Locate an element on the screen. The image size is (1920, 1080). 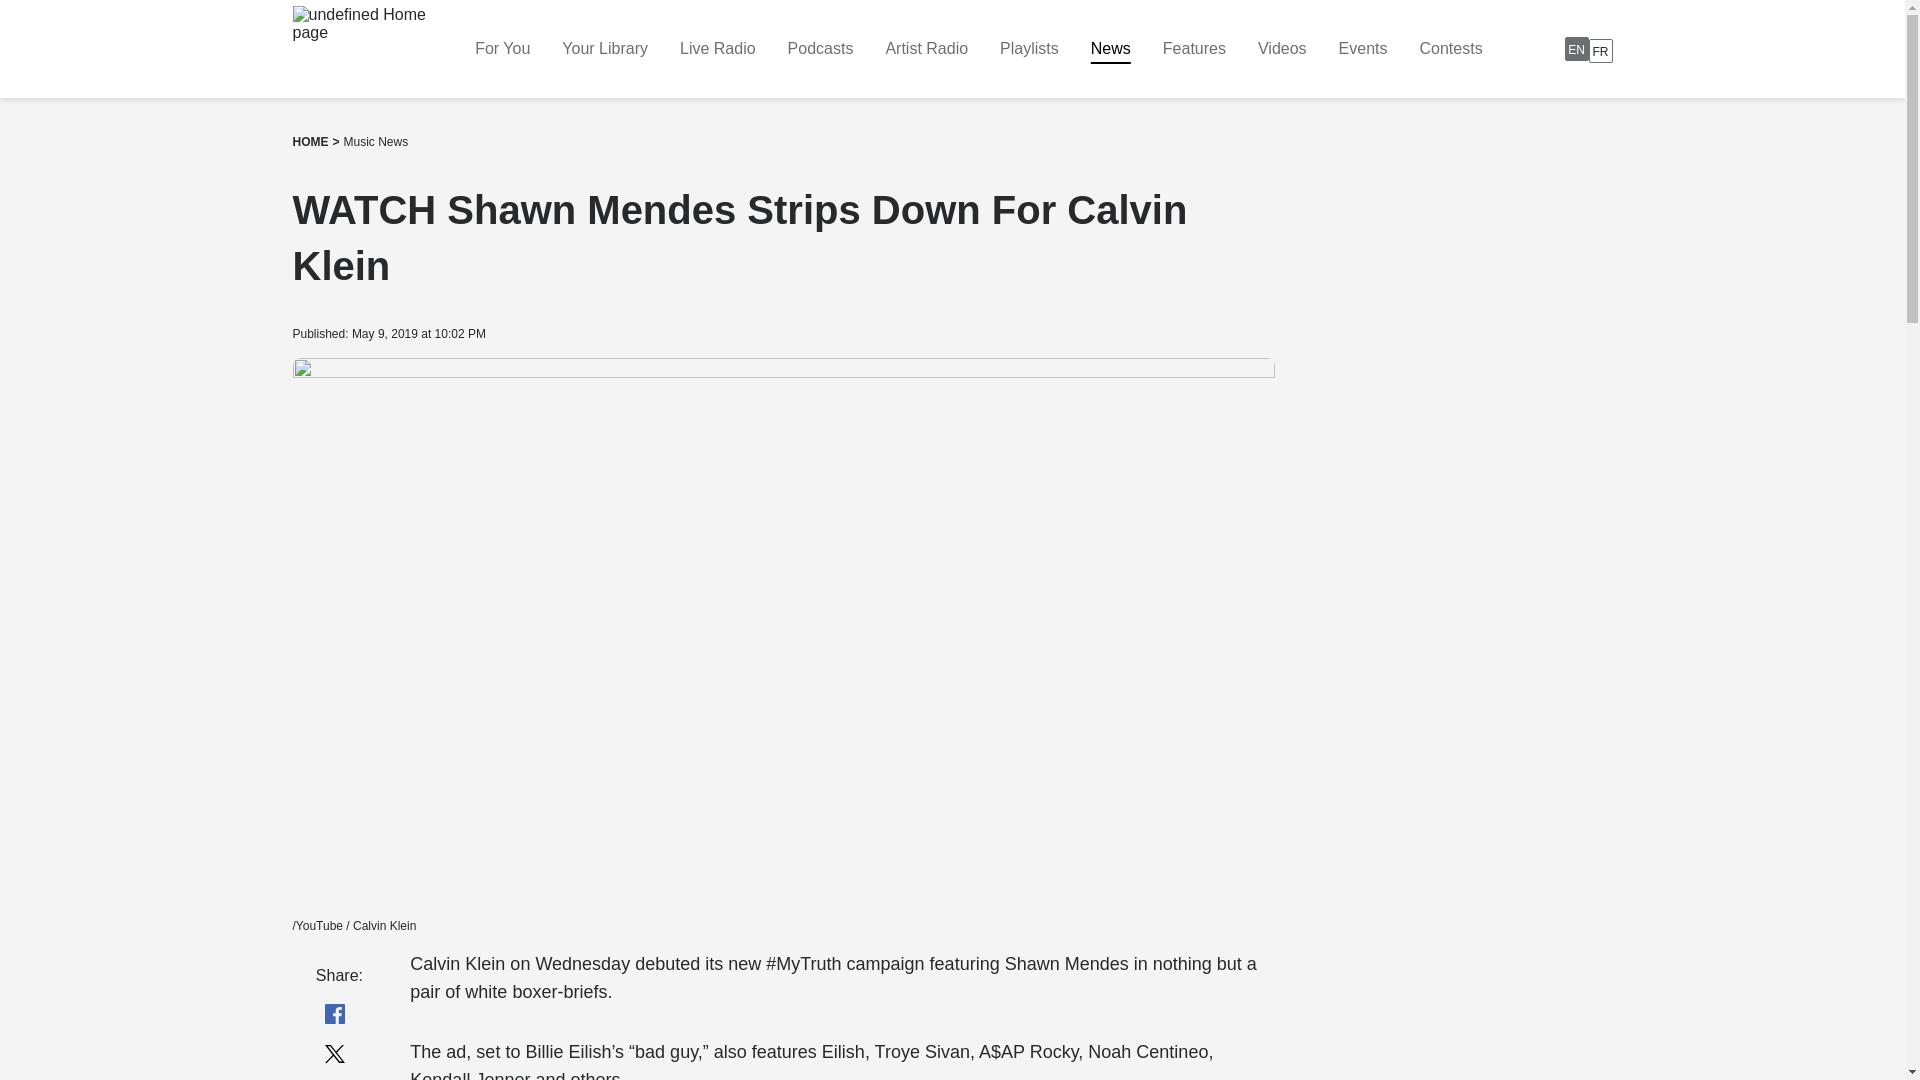
HOME is located at coordinates (1282, 48).